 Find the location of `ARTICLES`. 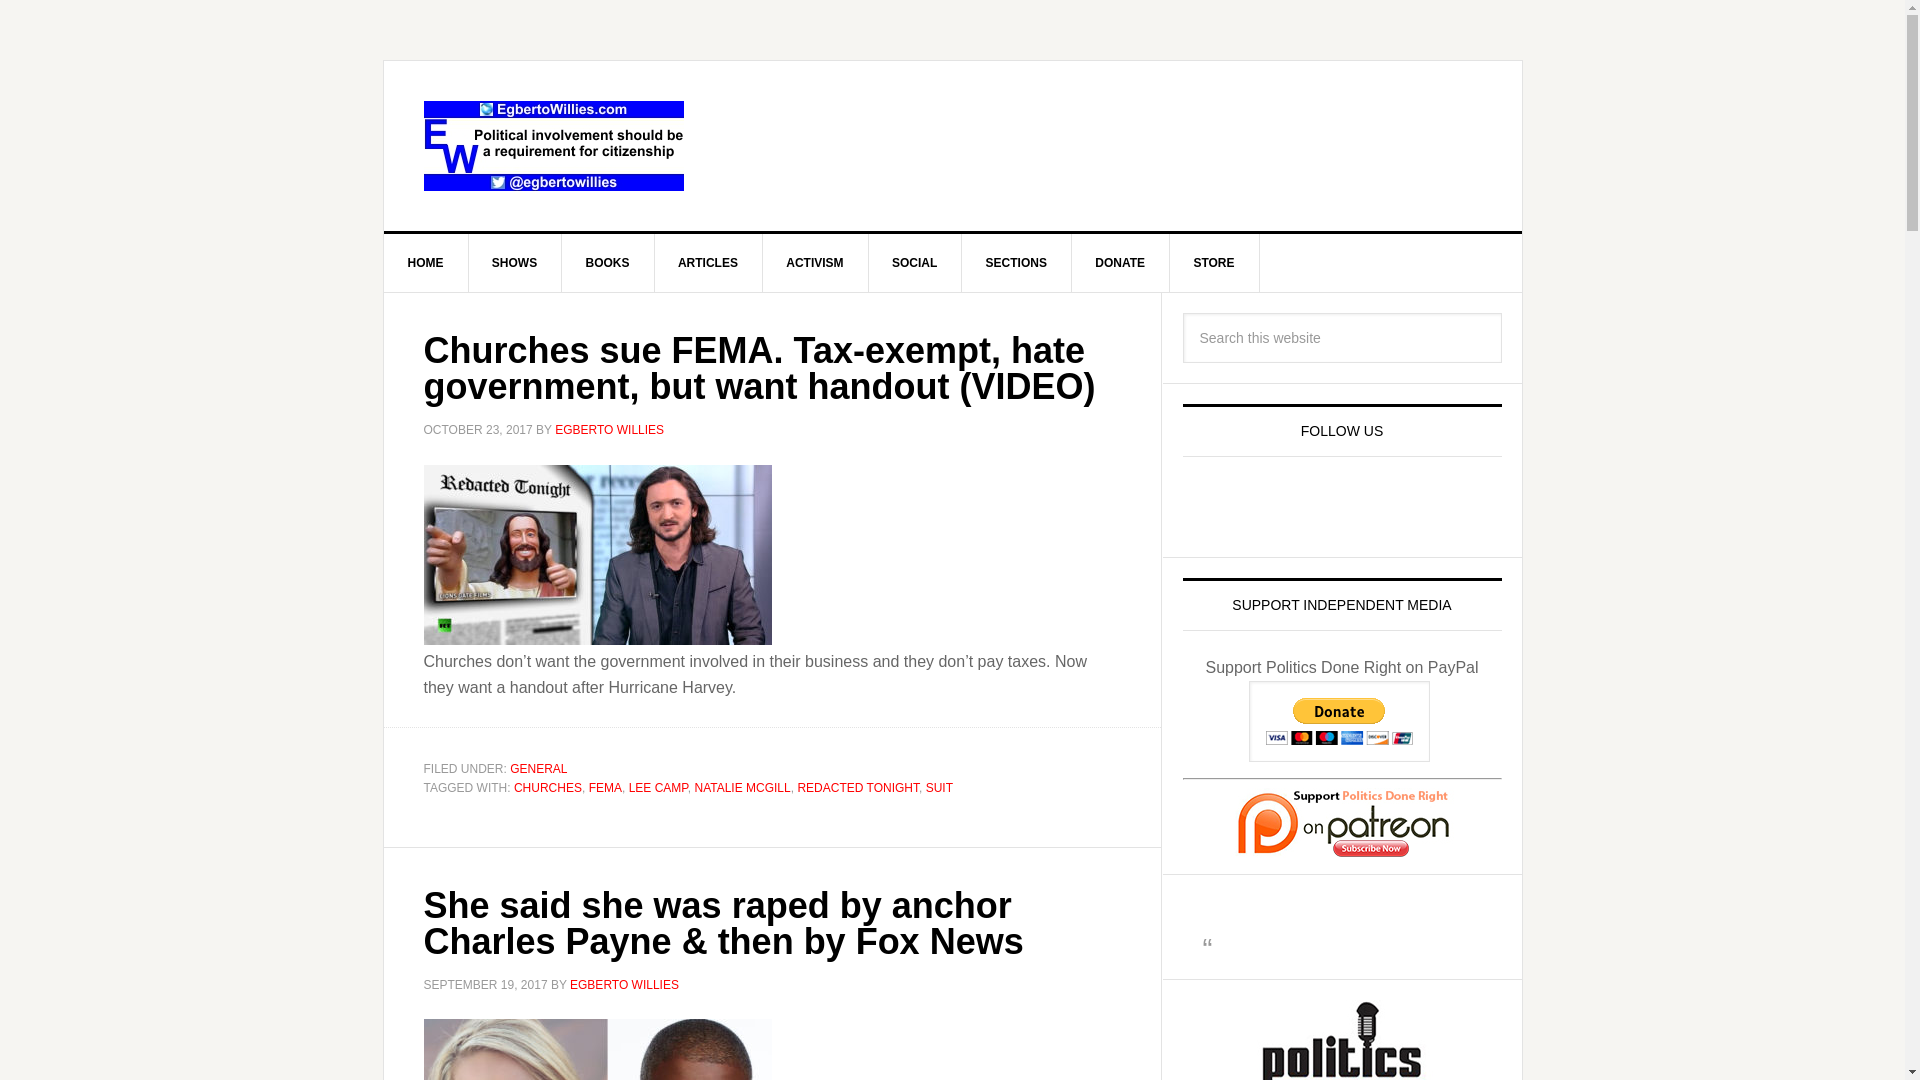

ARTICLES is located at coordinates (708, 262).